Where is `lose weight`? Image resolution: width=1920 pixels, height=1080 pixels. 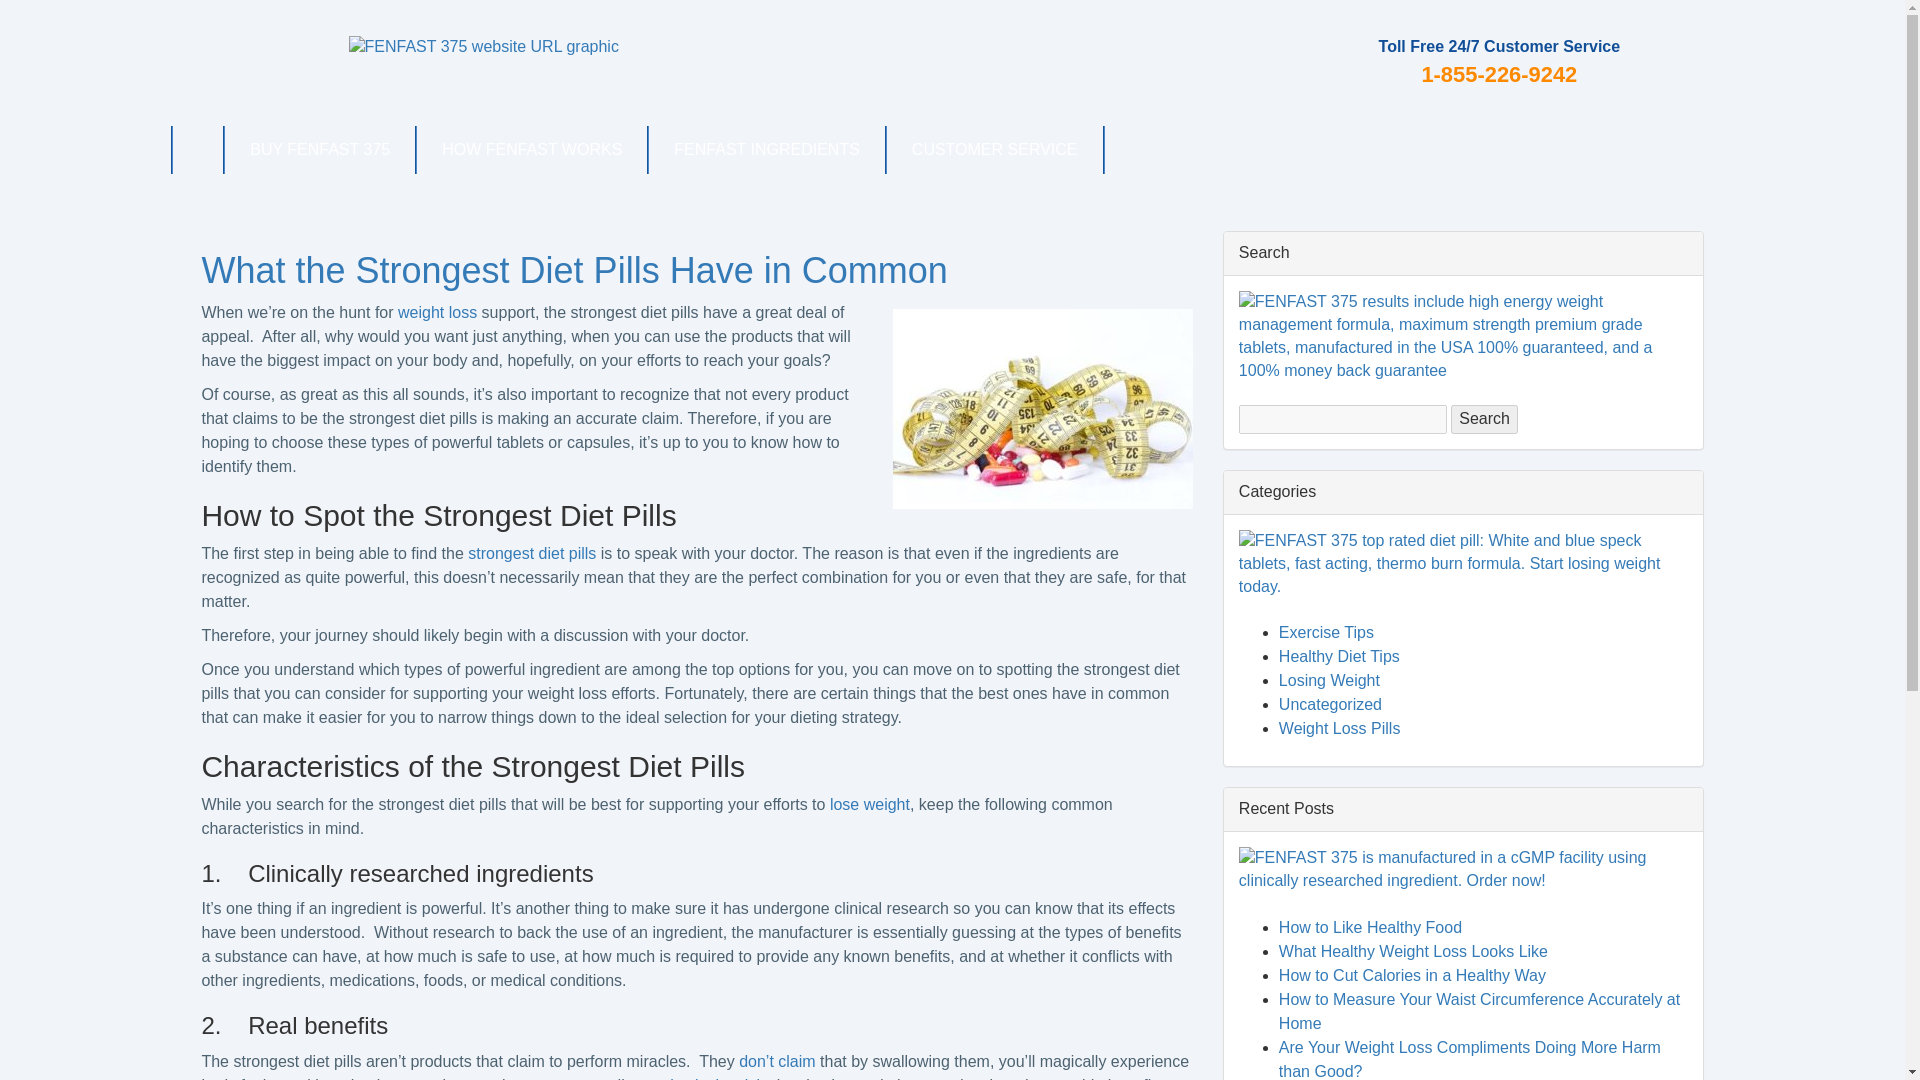 lose weight is located at coordinates (870, 804).